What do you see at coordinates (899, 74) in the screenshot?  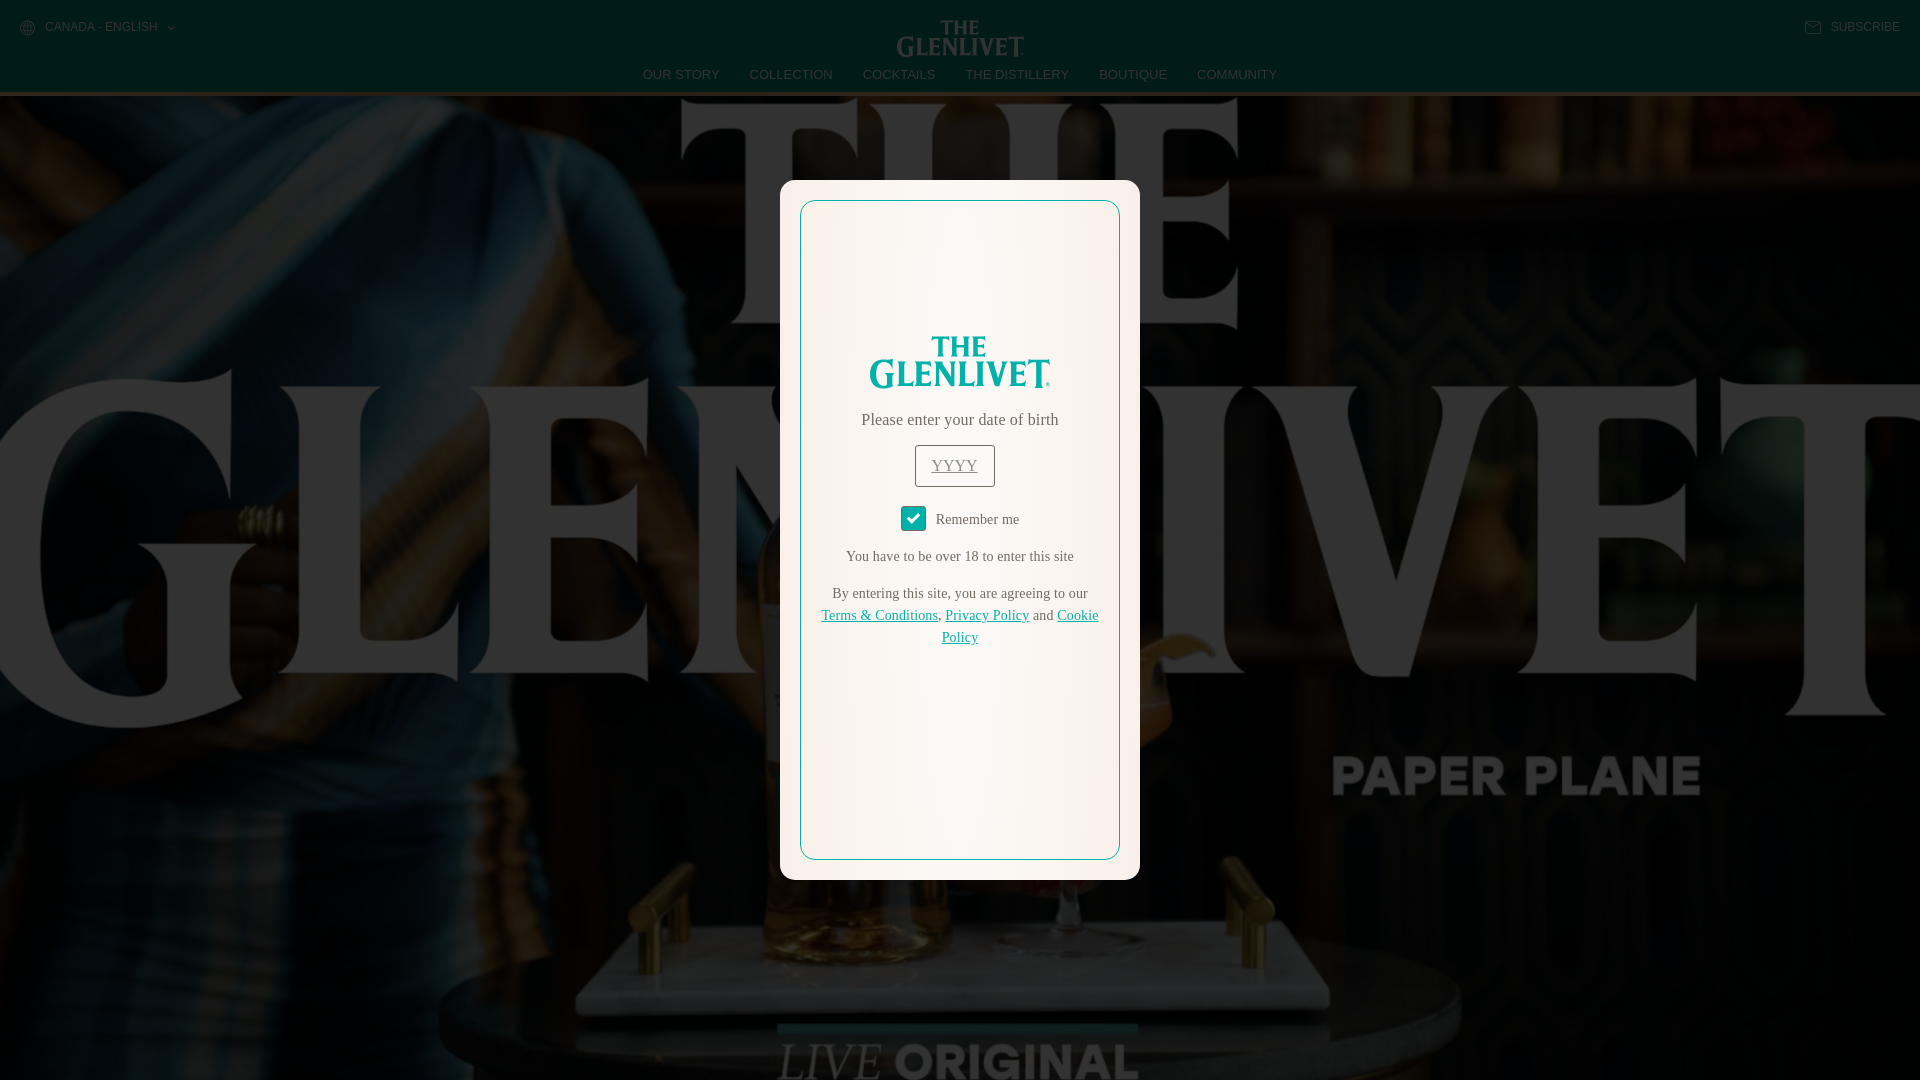 I see `COCKTAILS` at bounding box center [899, 74].